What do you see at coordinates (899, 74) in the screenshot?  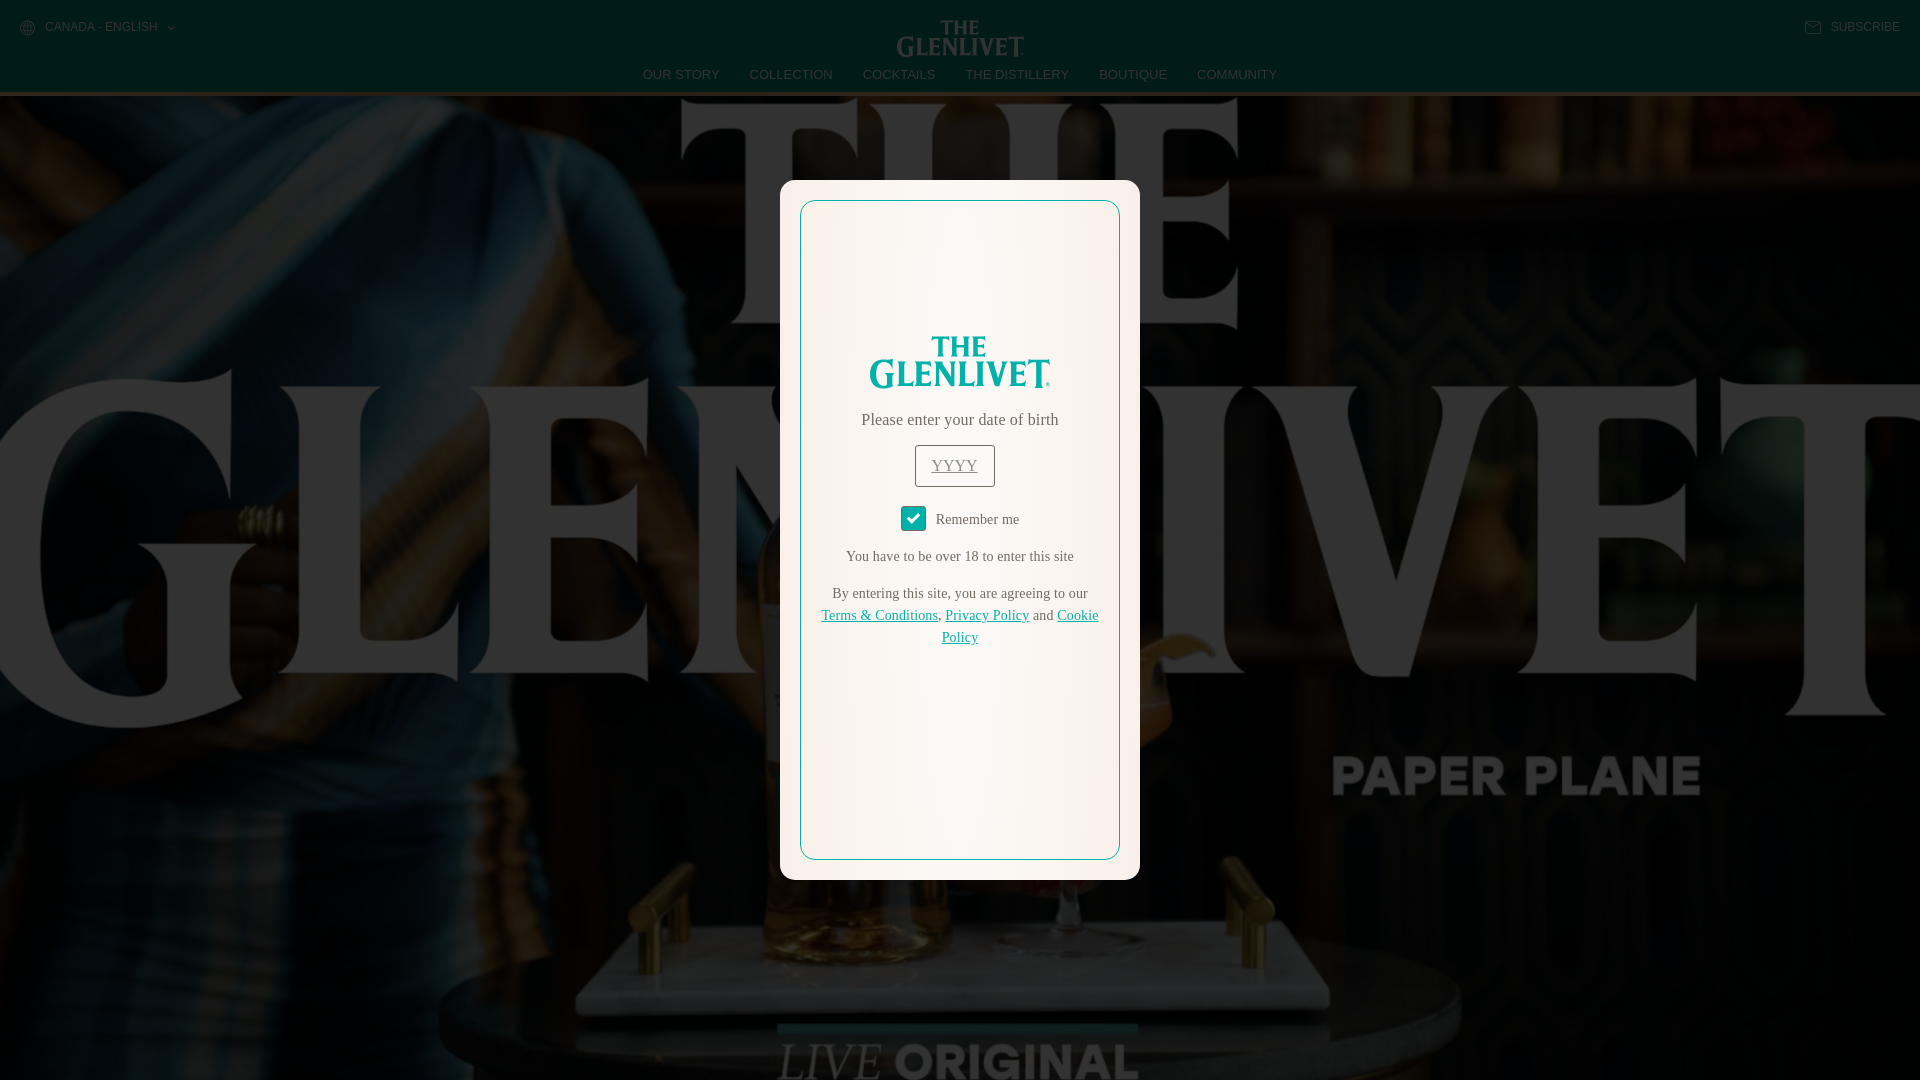 I see `COCKTAILS` at bounding box center [899, 74].